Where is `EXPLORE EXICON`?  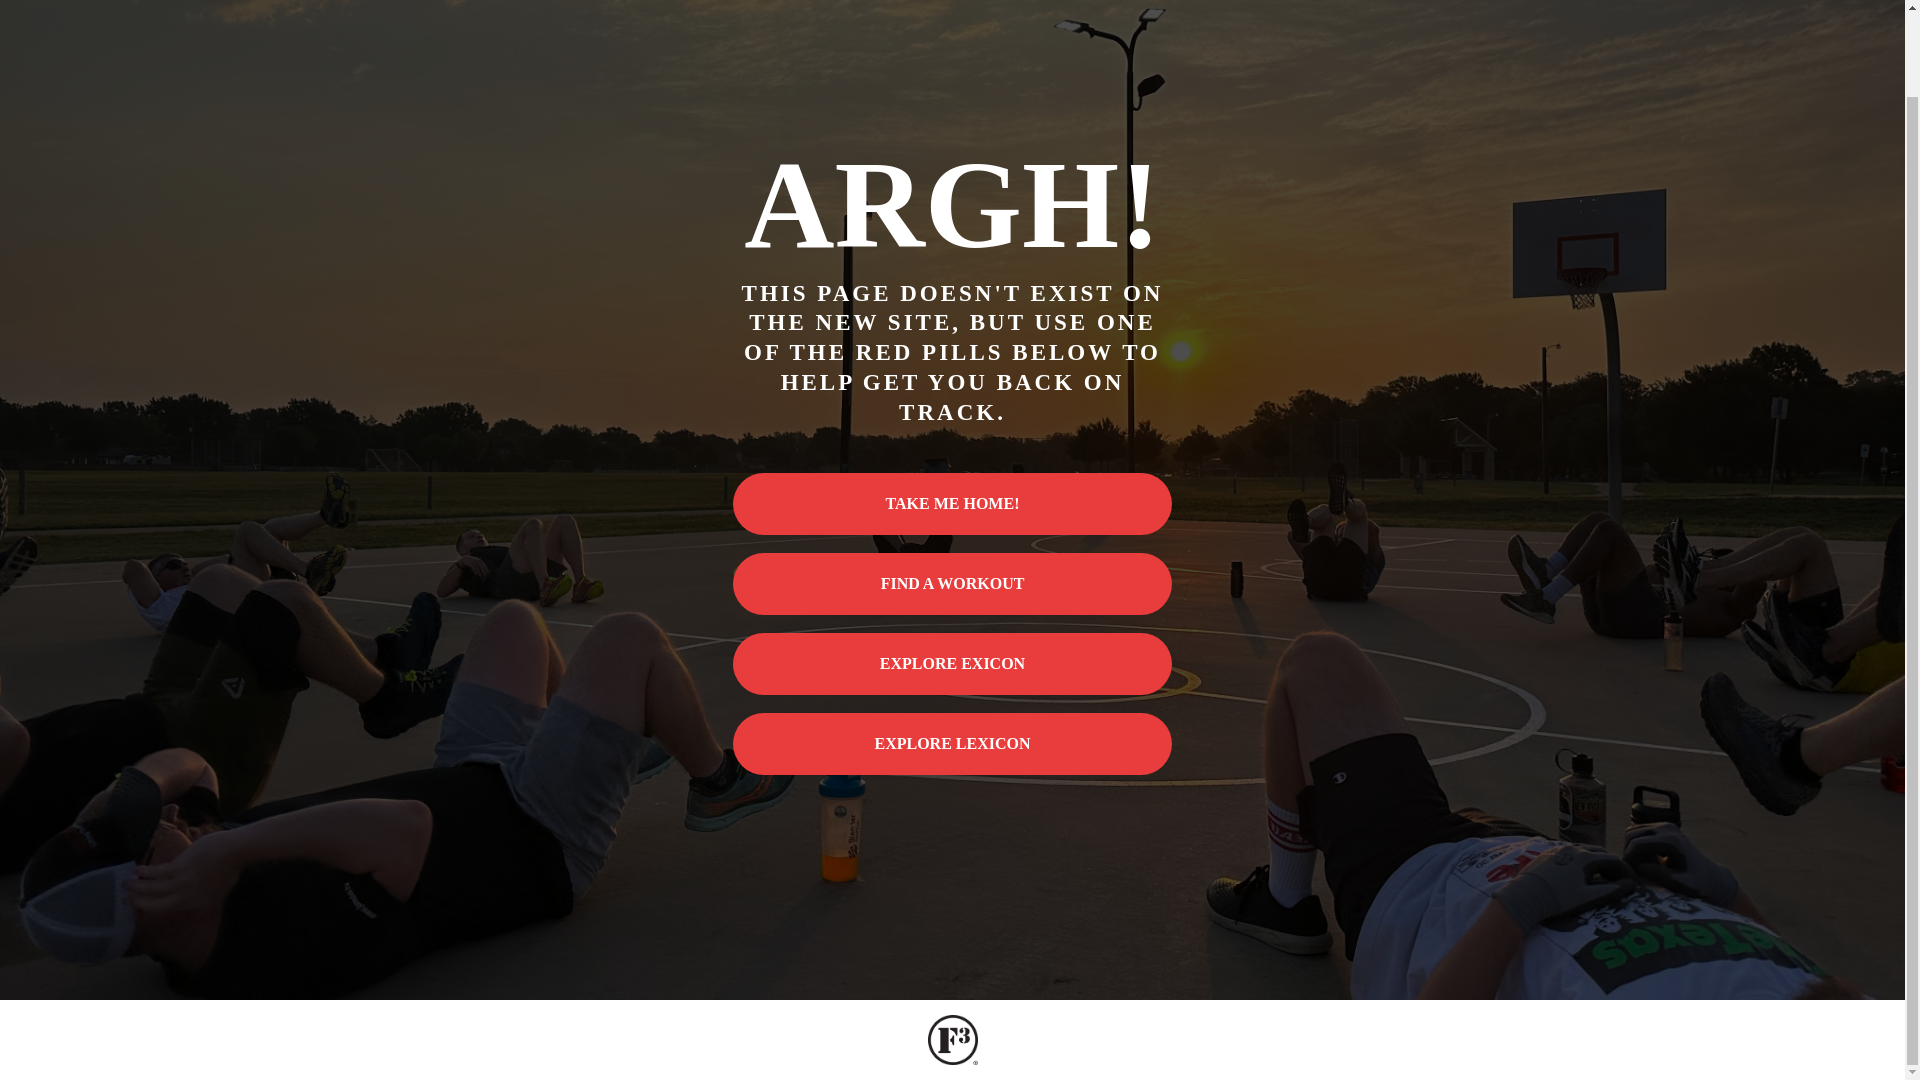
EXPLORE EXICON is located at coordinates (953, 664).